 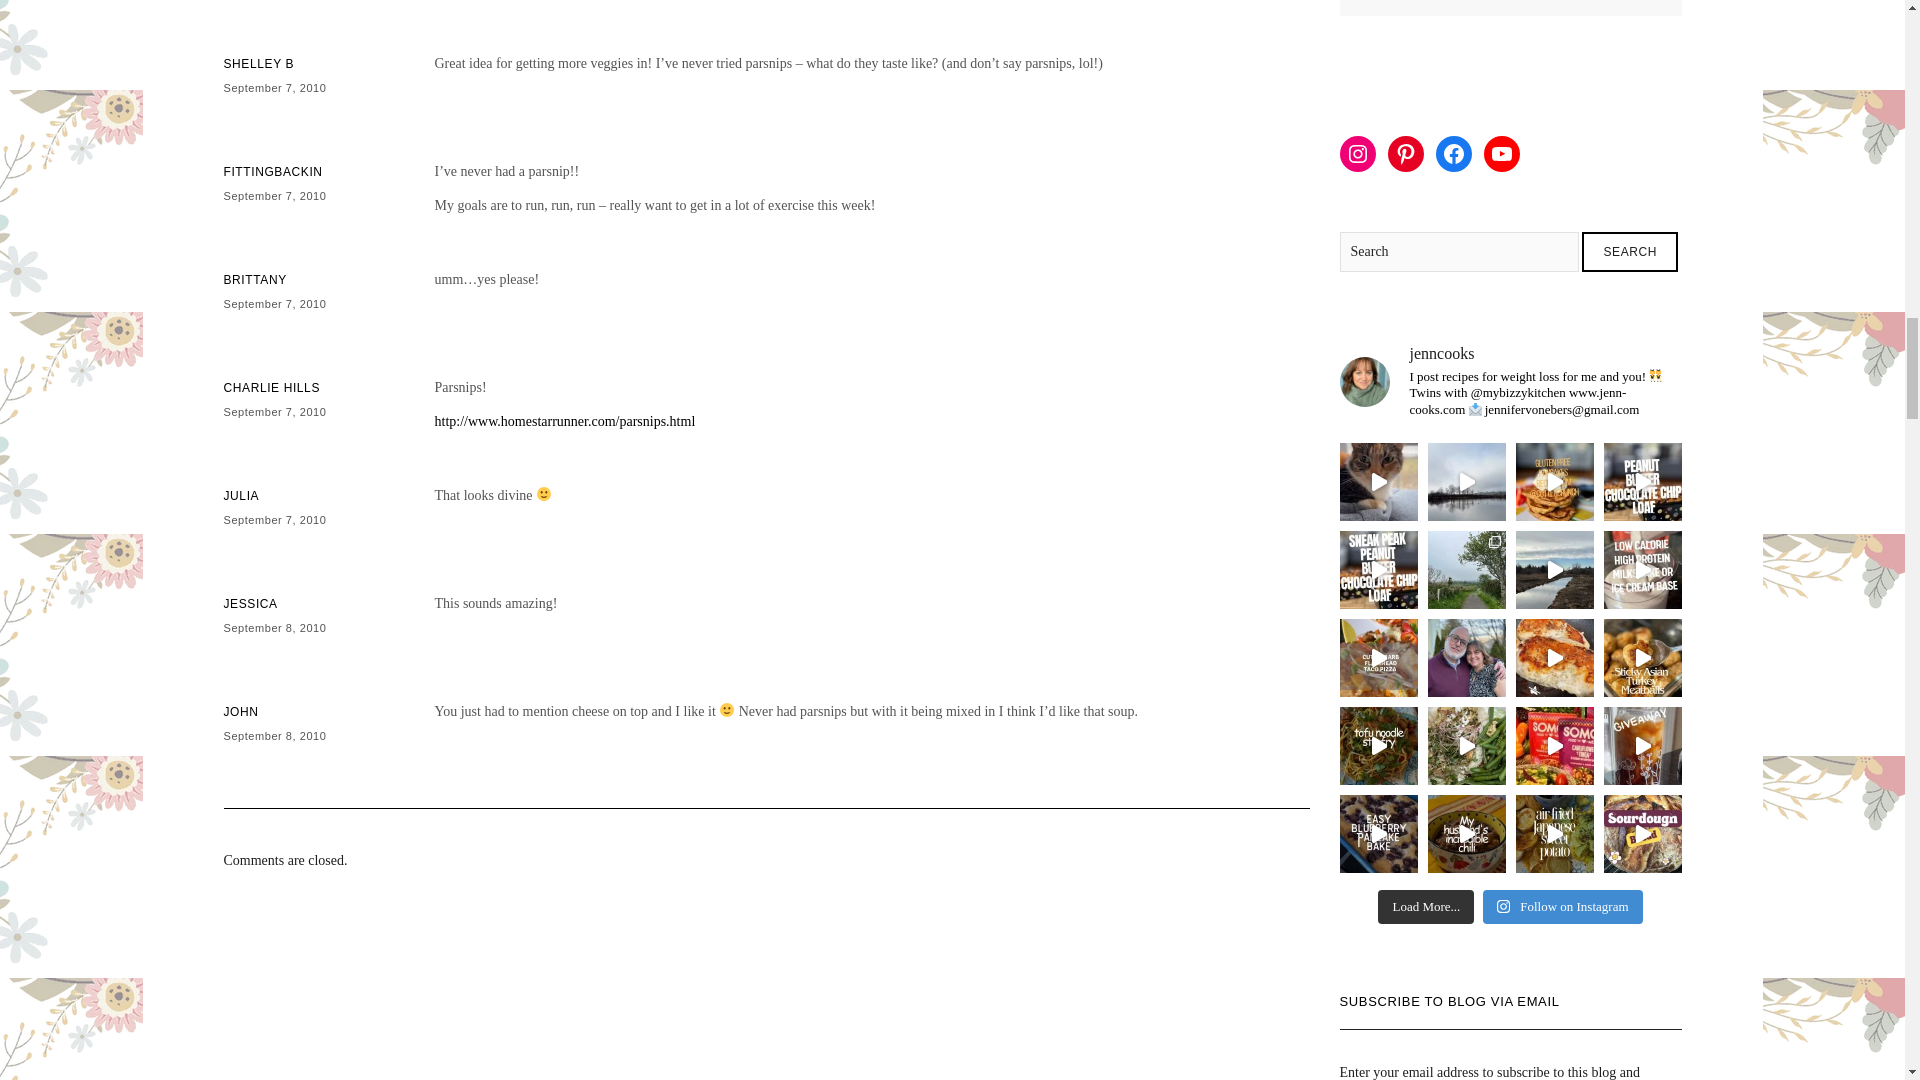 What do you see at coordinates (275, 304) in the screenshot?
I see `September 7, 2010` at bounding box center [275, 304].